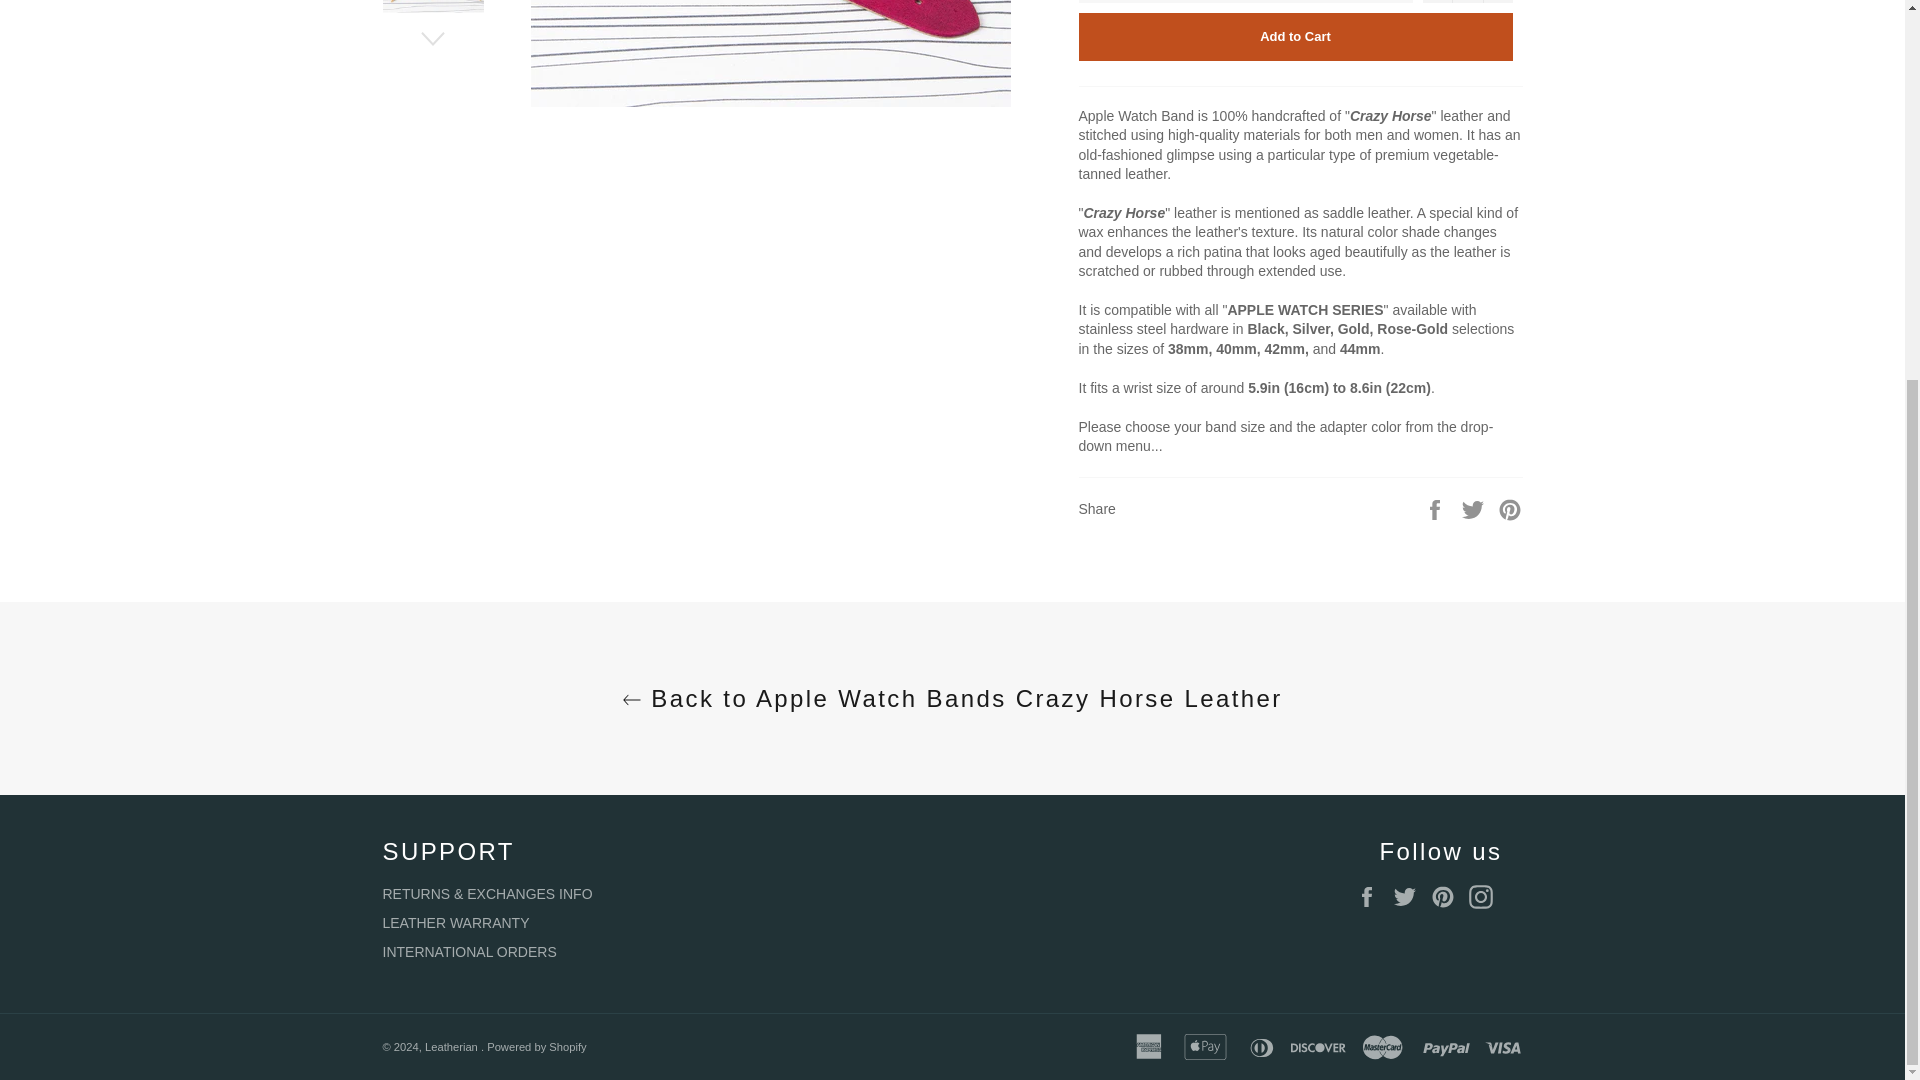  What do you see at coordinates (1467, 2) in the screenshot?
I see `1` at bounding box center [1467, 2].